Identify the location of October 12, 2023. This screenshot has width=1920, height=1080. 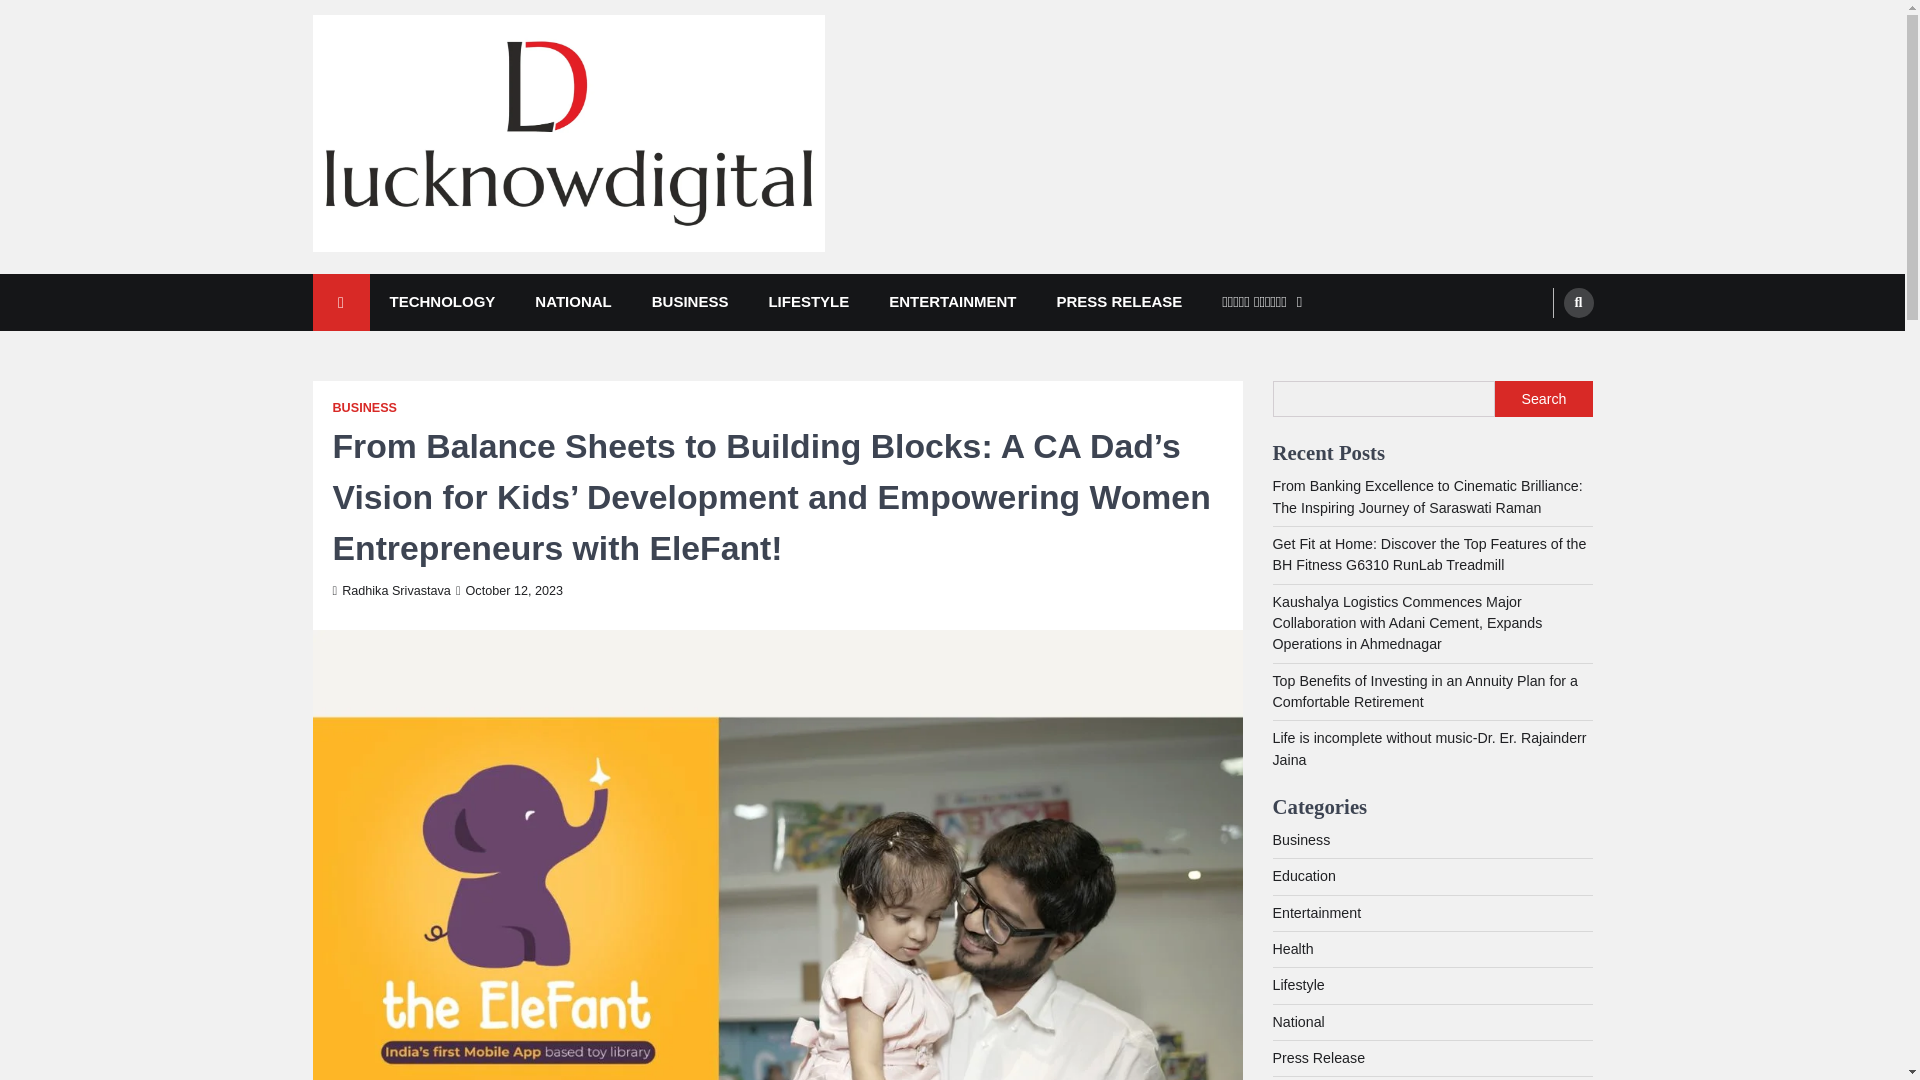
(509, 591).